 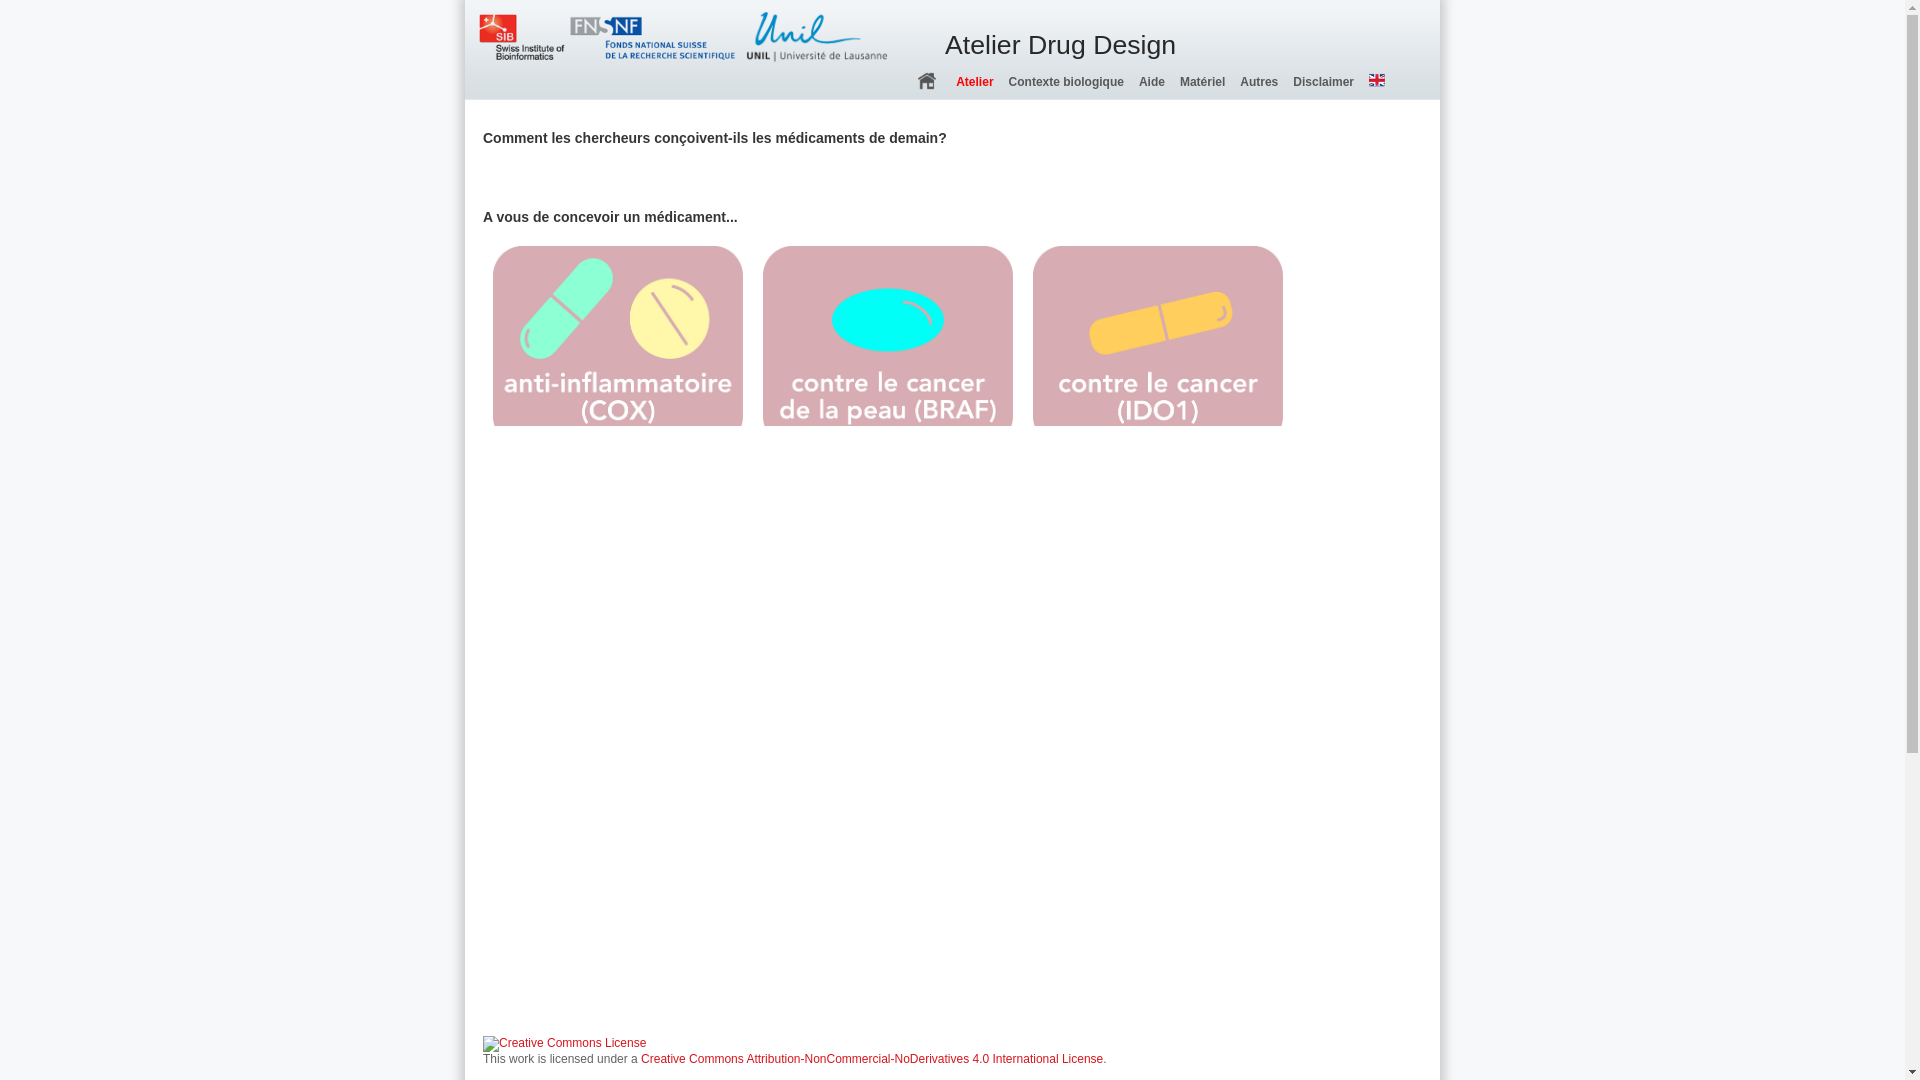 I want to click on Autres, so click(x=1252, y=83).